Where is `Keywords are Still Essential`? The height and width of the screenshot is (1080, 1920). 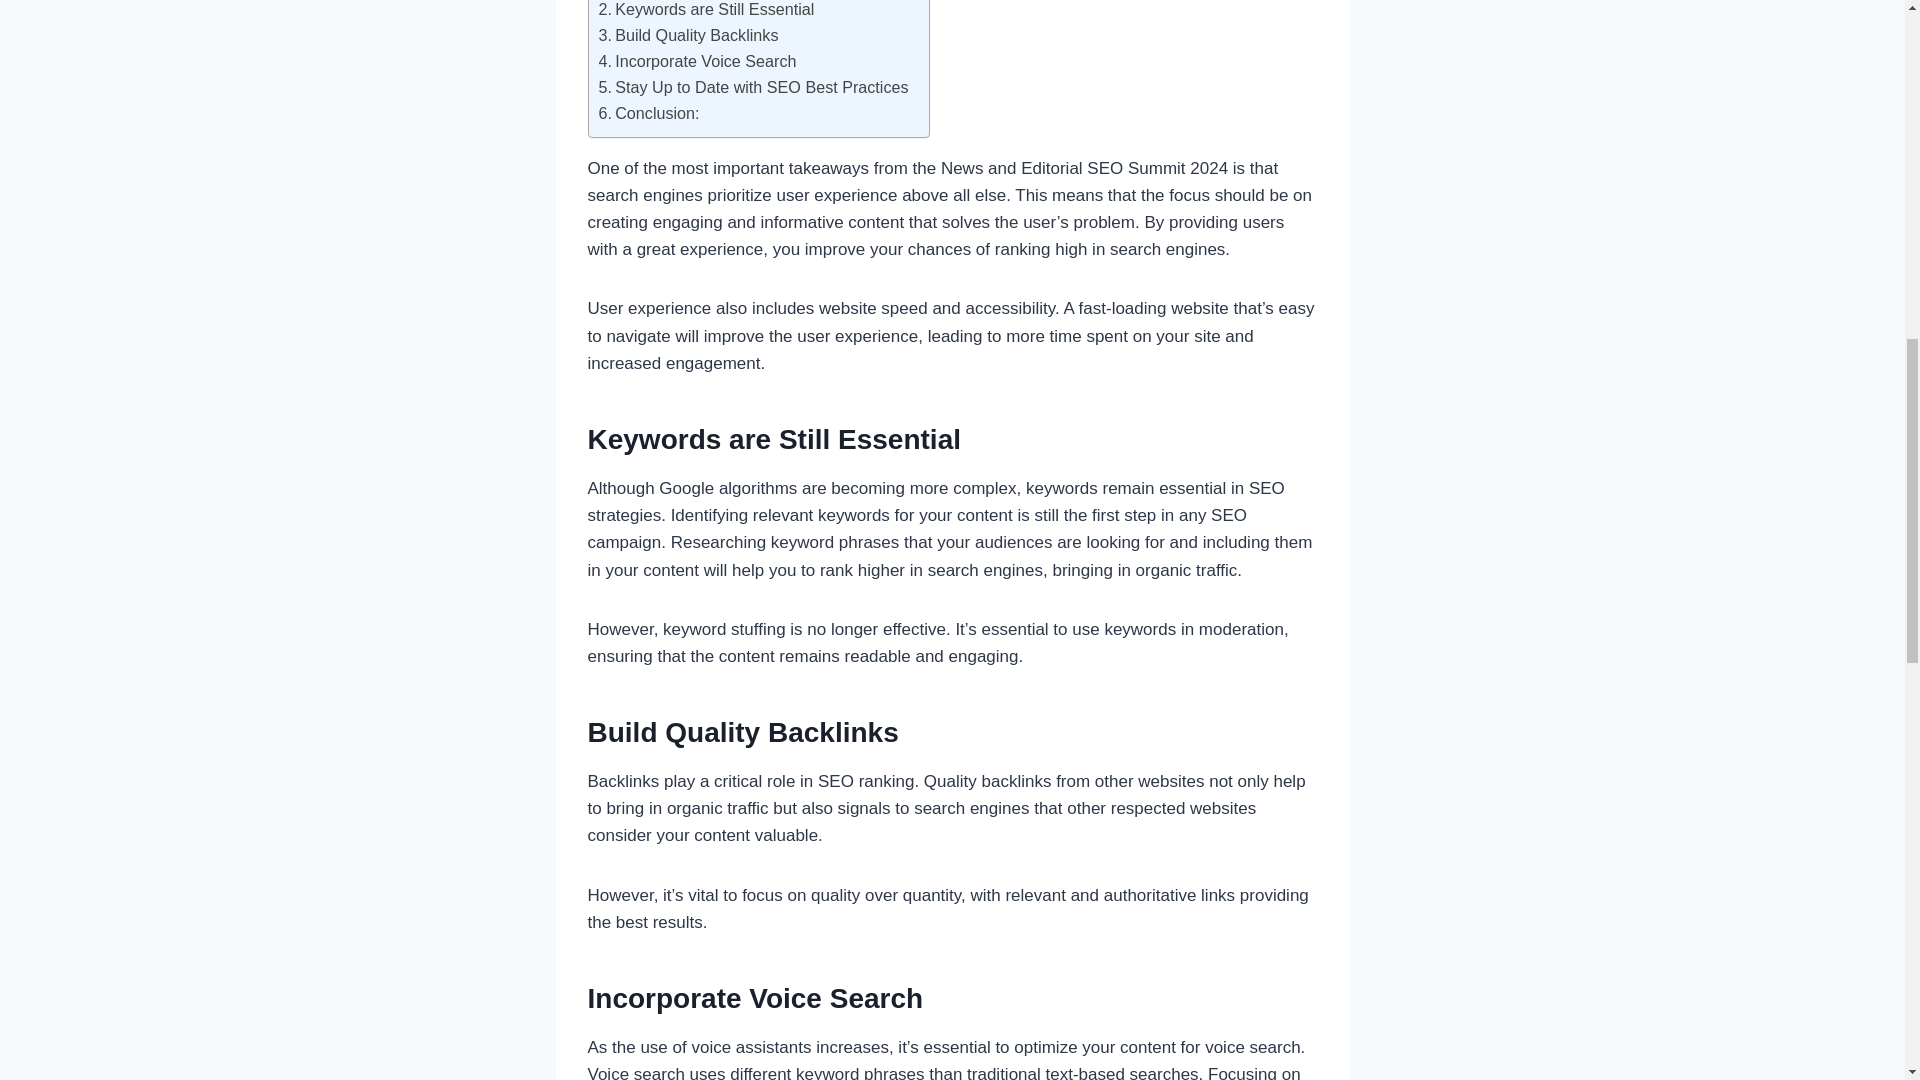 Keywords are Still Essential is located at coordinates (706, 11).